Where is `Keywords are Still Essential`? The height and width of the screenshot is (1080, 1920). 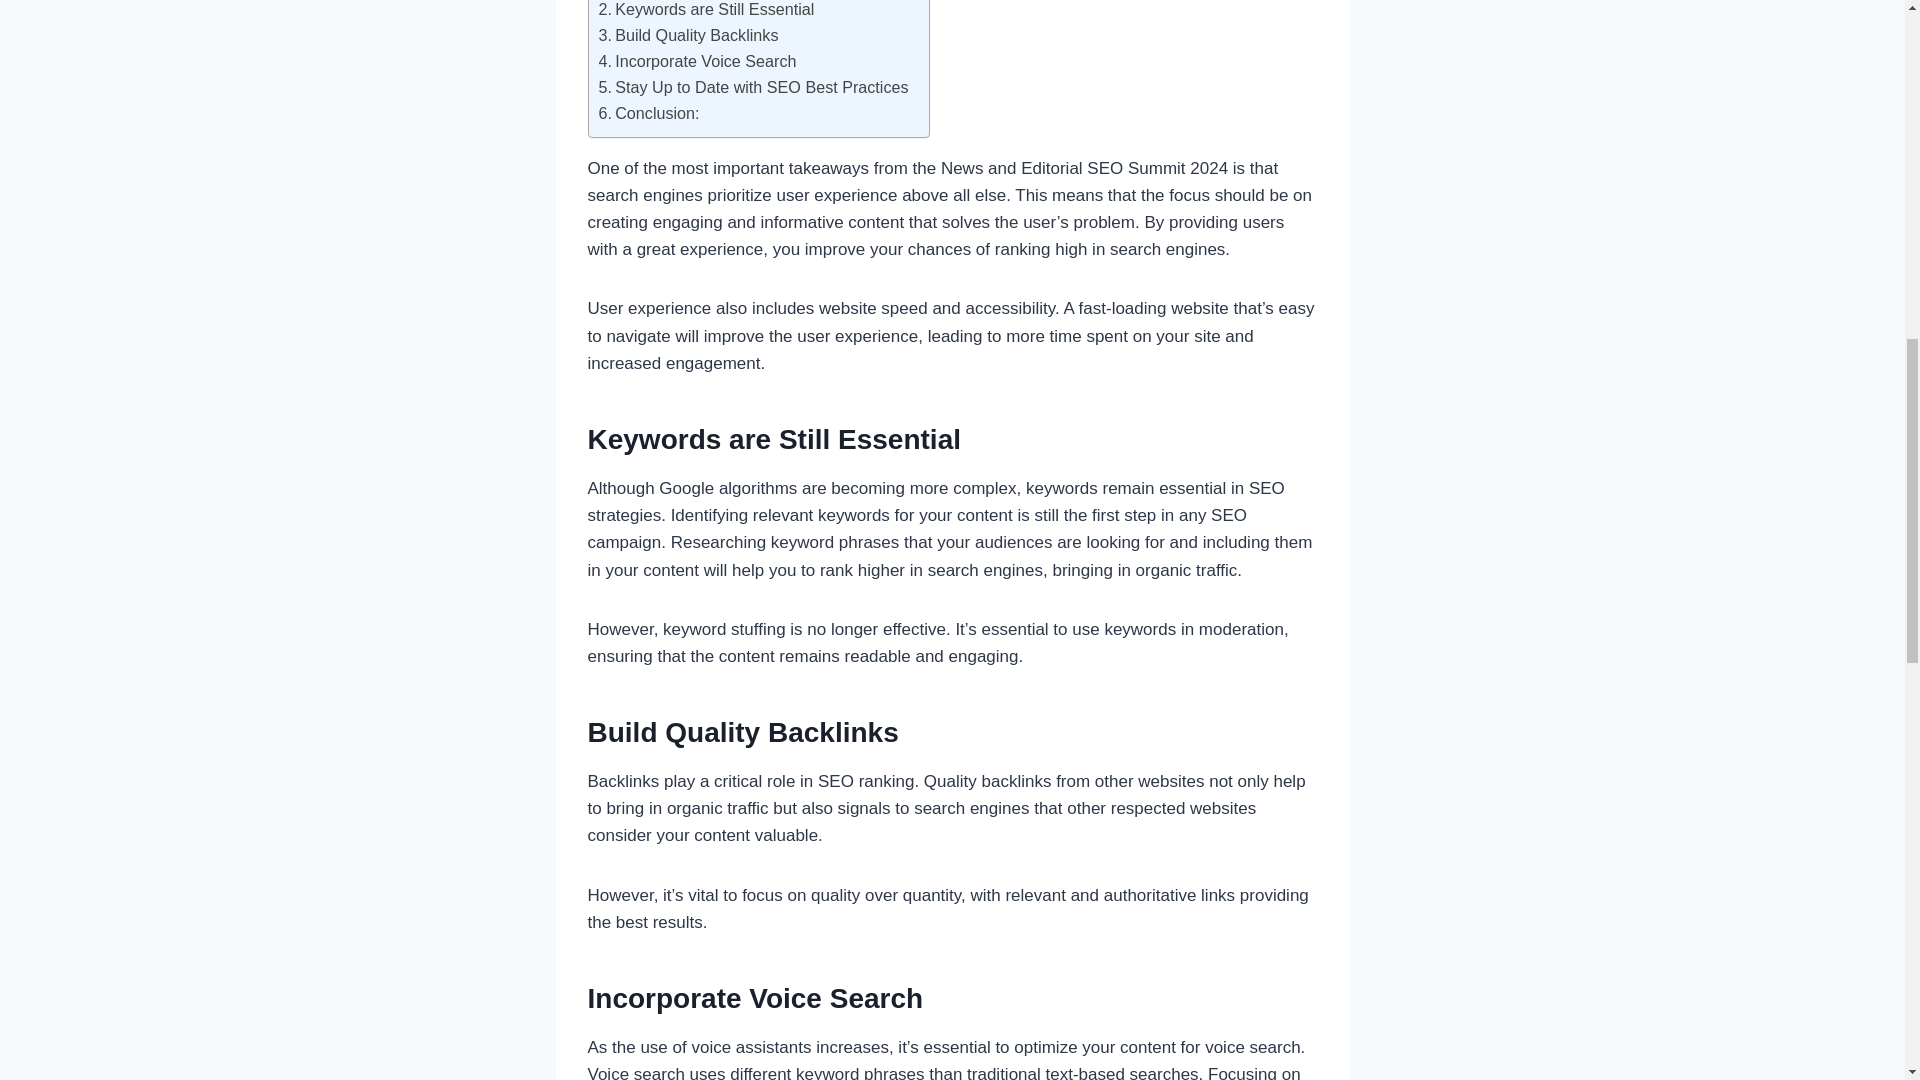 Keywords are Still Essential is located at coordinates (706, 11).